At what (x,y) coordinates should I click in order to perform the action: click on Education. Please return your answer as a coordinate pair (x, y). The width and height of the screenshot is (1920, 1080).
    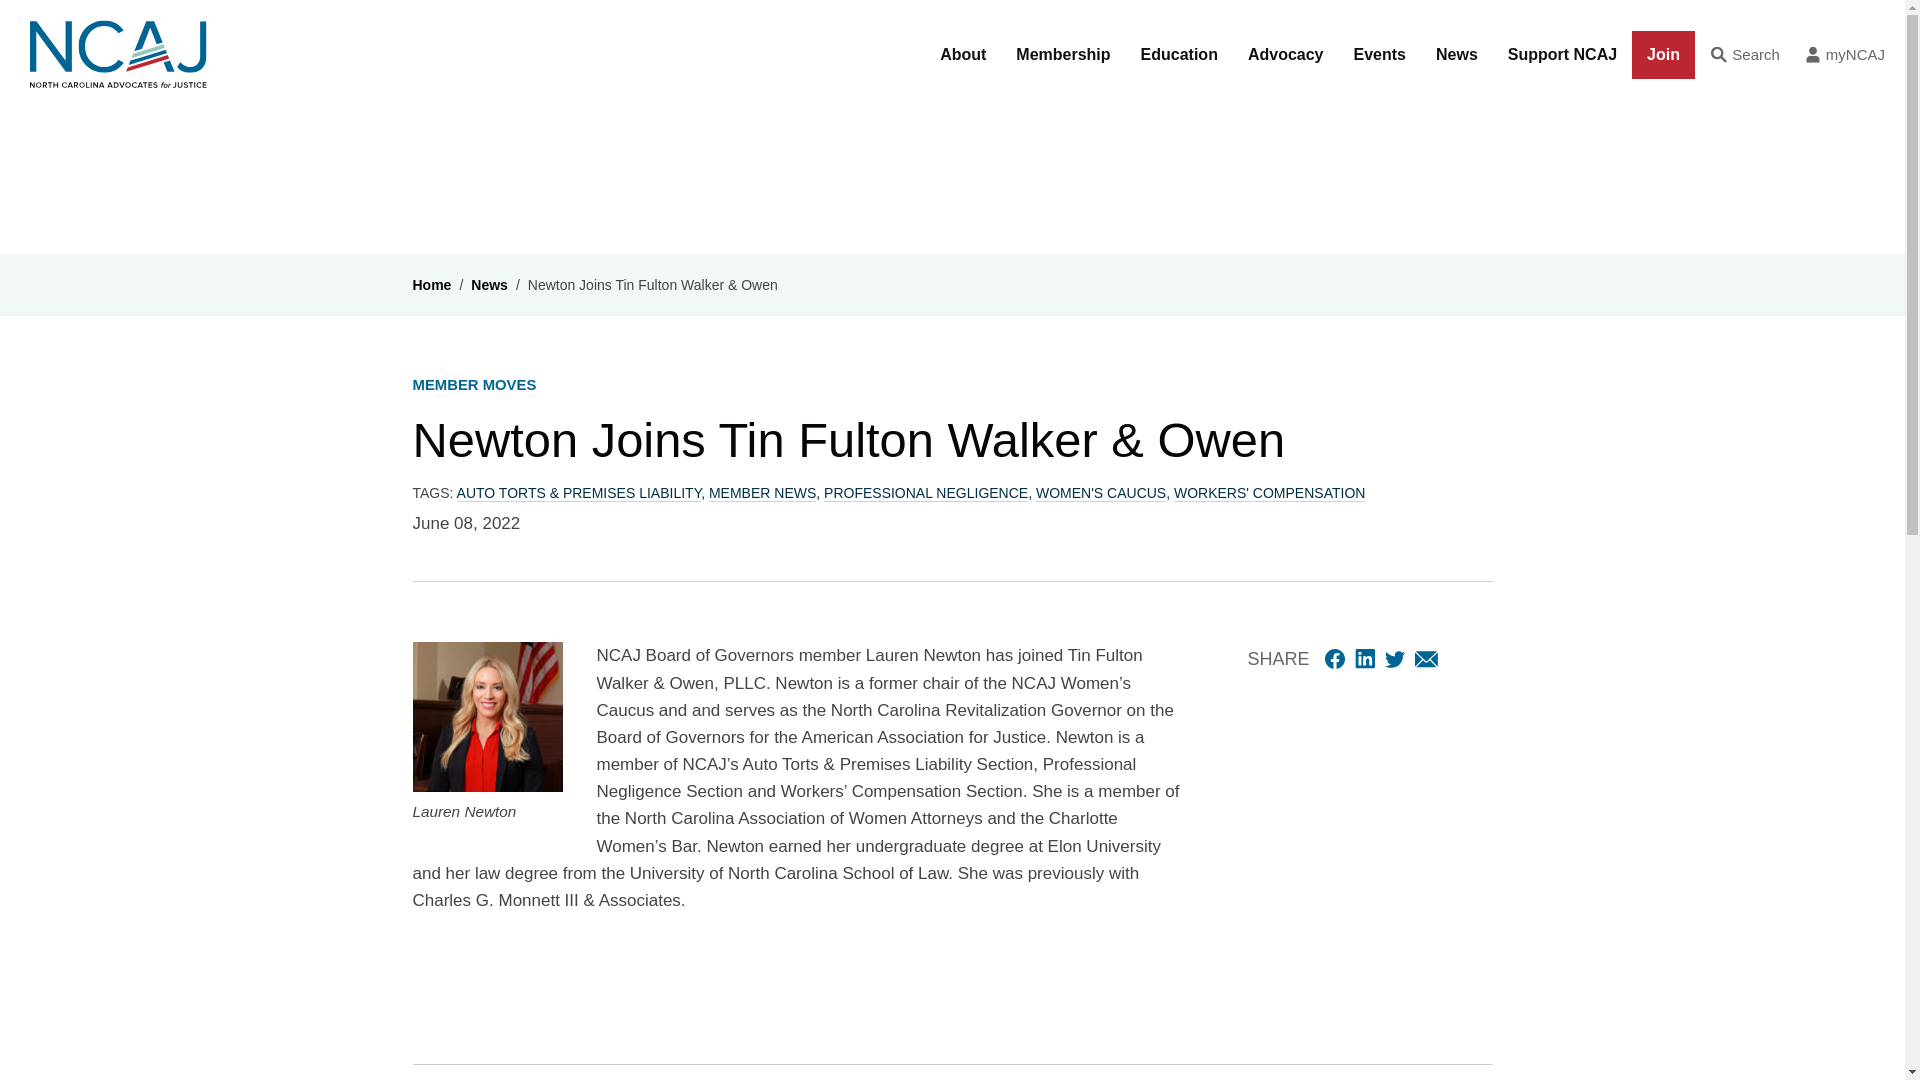
    Looking at the image, I should click on (1178, 55).